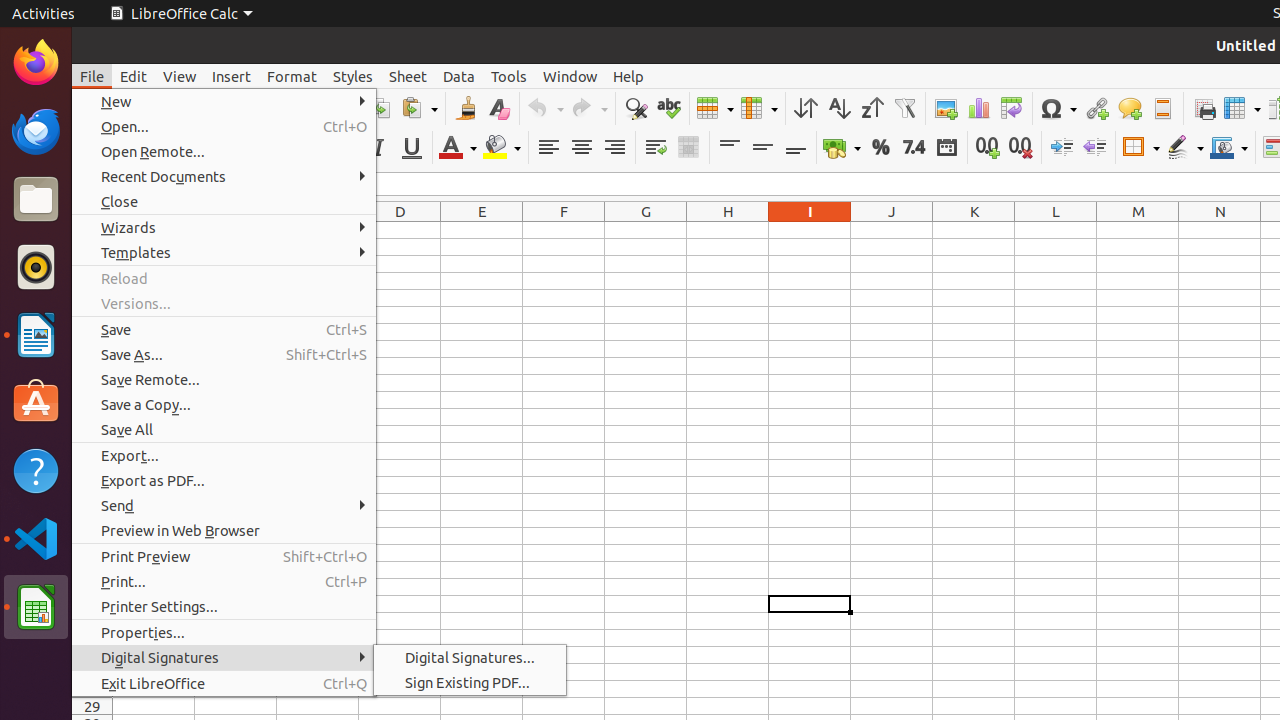 Image resolution: width=1280 pixels, height=720 pixels. Describe the element at coordinates (1141, 148) in the screenshot. I see `Borders (Shift to overwrite)` at that location.